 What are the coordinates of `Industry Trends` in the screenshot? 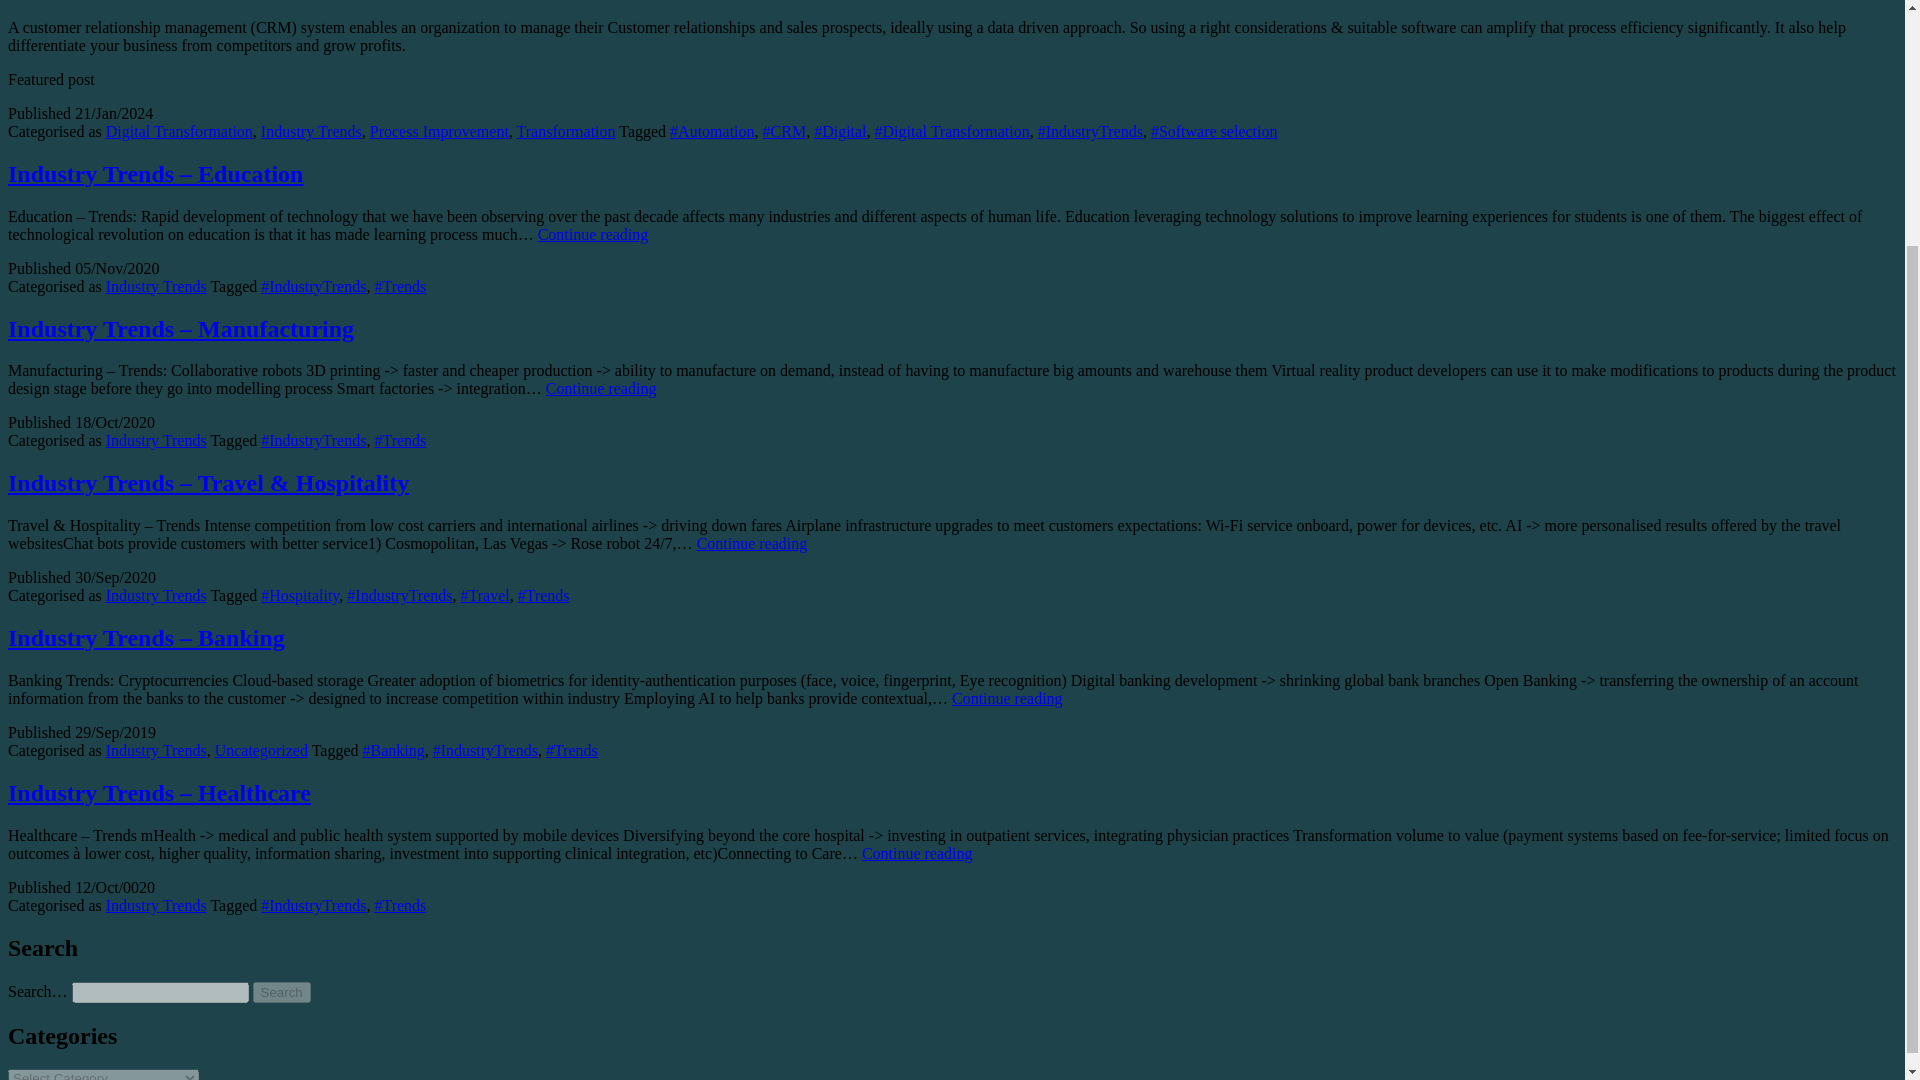 It's located at (156, 440).